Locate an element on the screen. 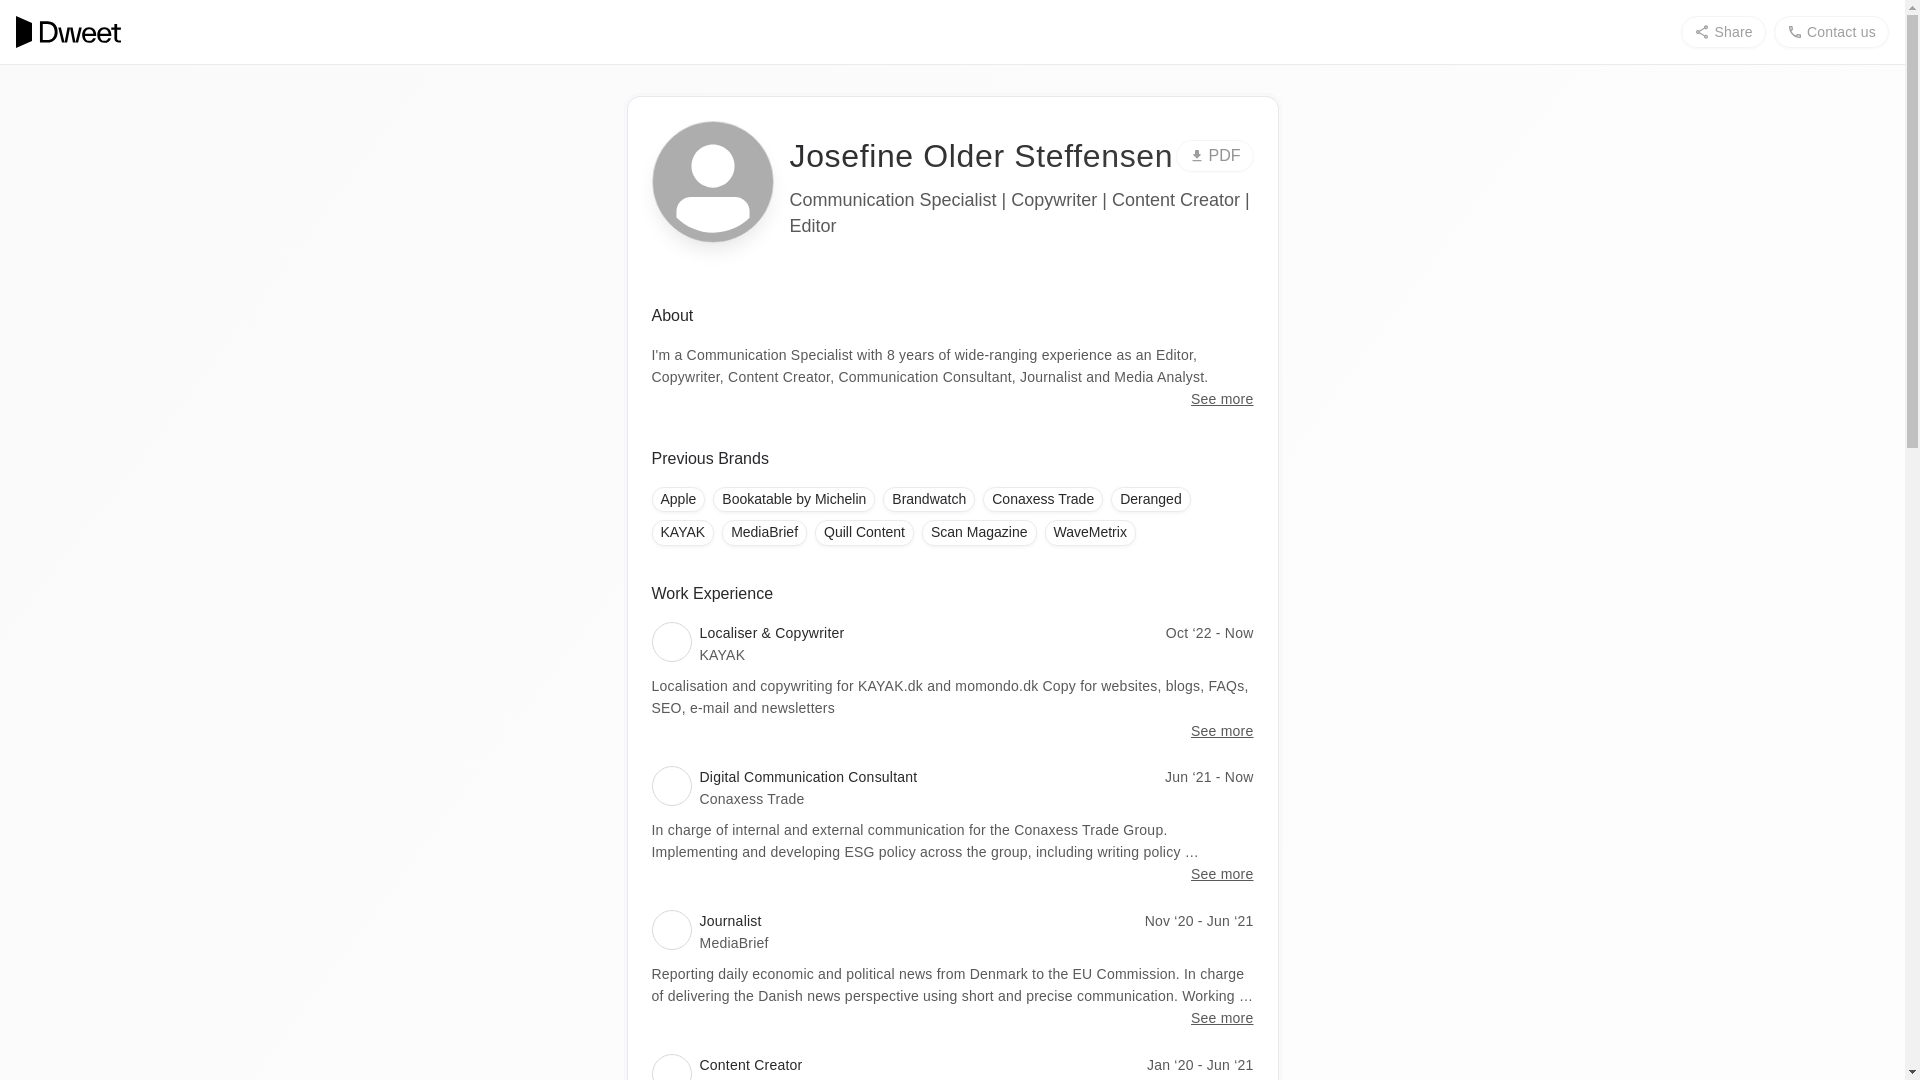 The image size is (1920, 1080). See more is located at coordinates (1222, 873).